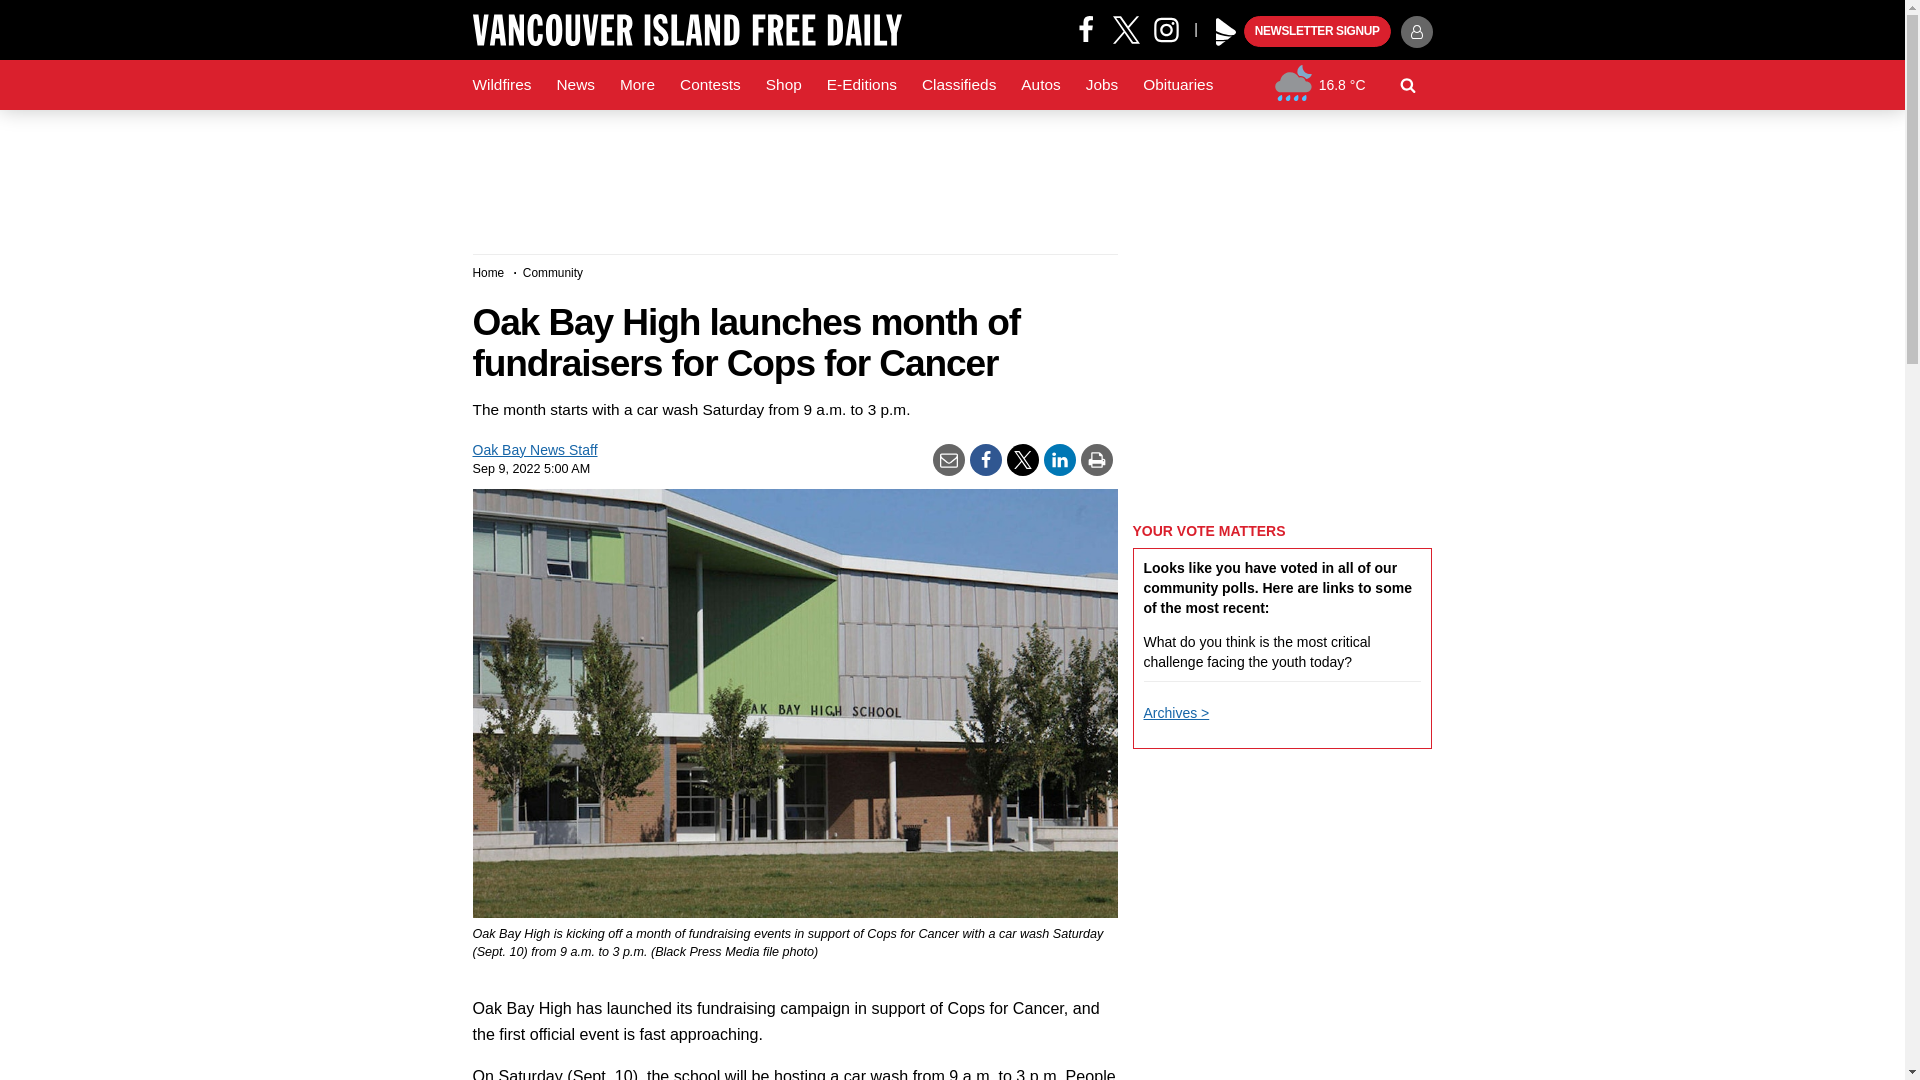  Describe the element at coordinates (1226, 32) in the screenshot. I see `Black Press Media` at that location.